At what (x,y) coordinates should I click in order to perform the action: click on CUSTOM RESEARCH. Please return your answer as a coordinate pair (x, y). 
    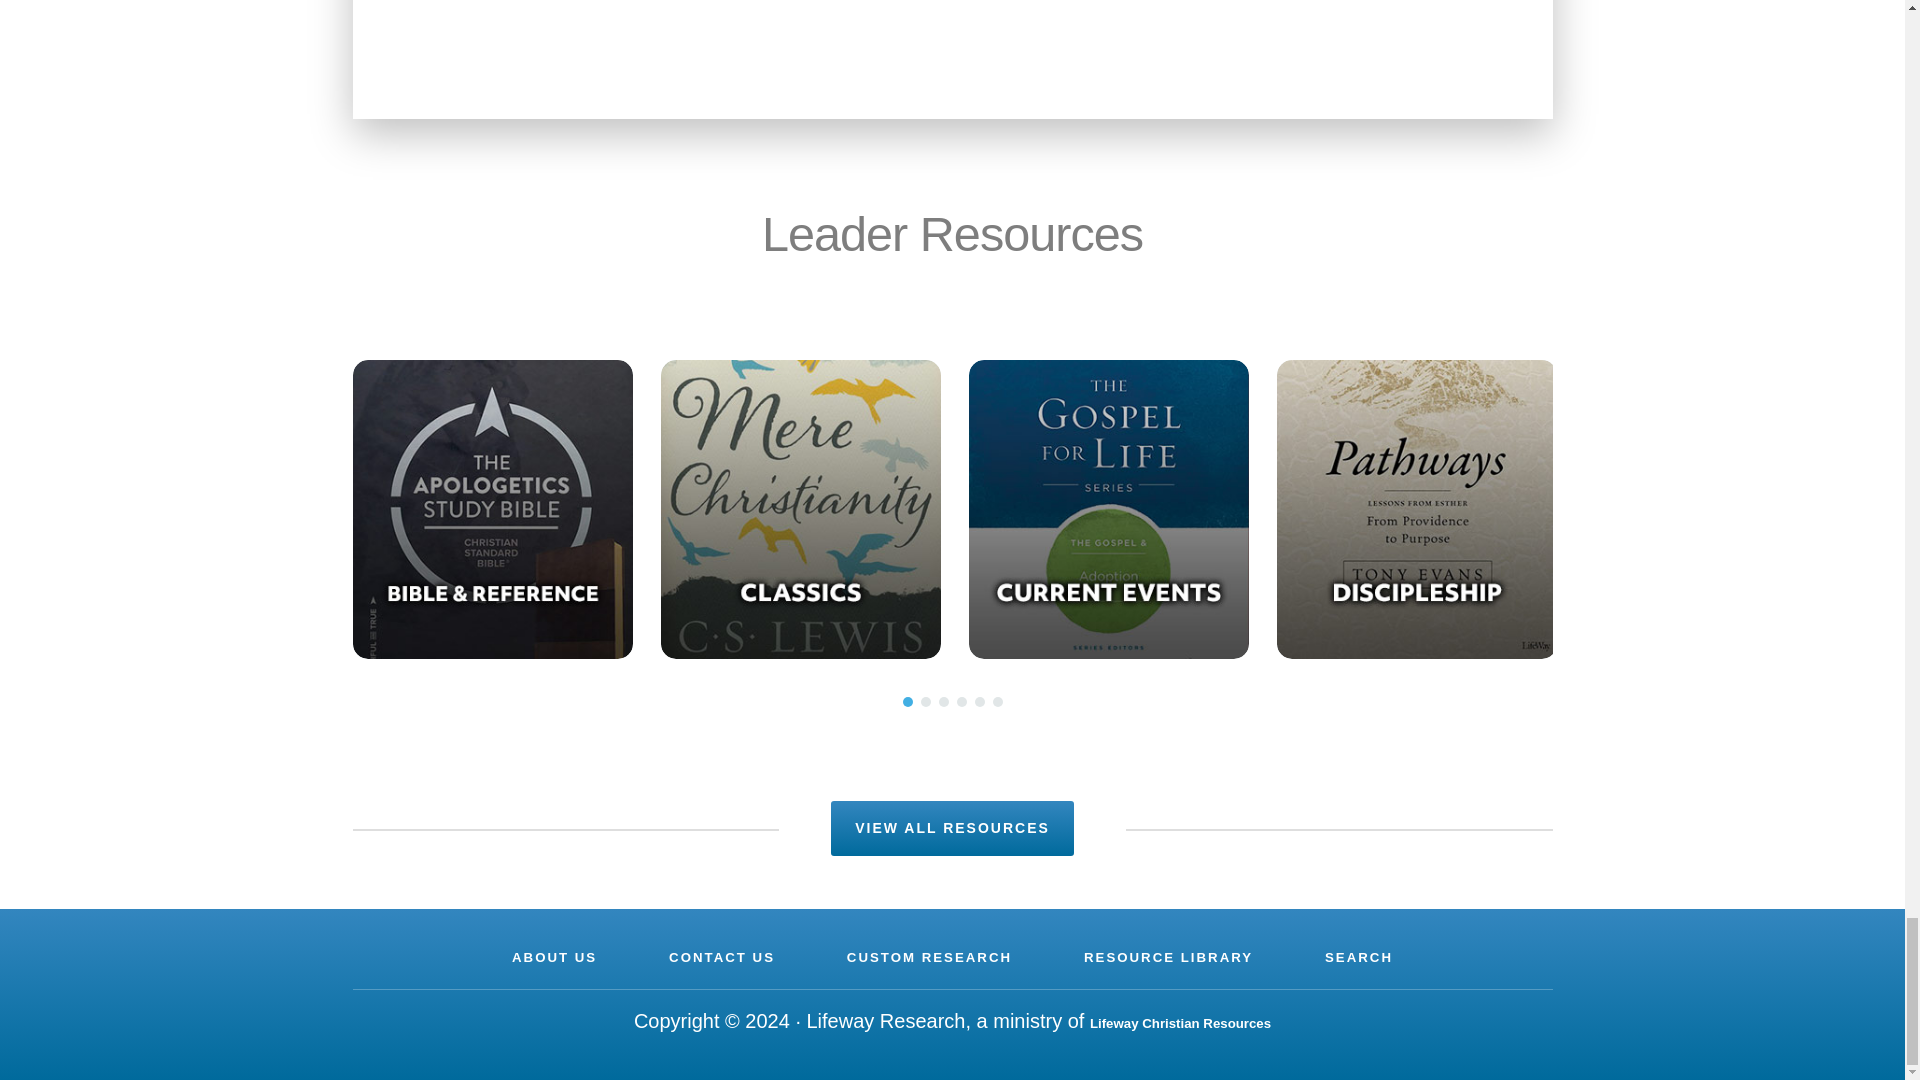
    Looking at the image, I should click on (929, 958).